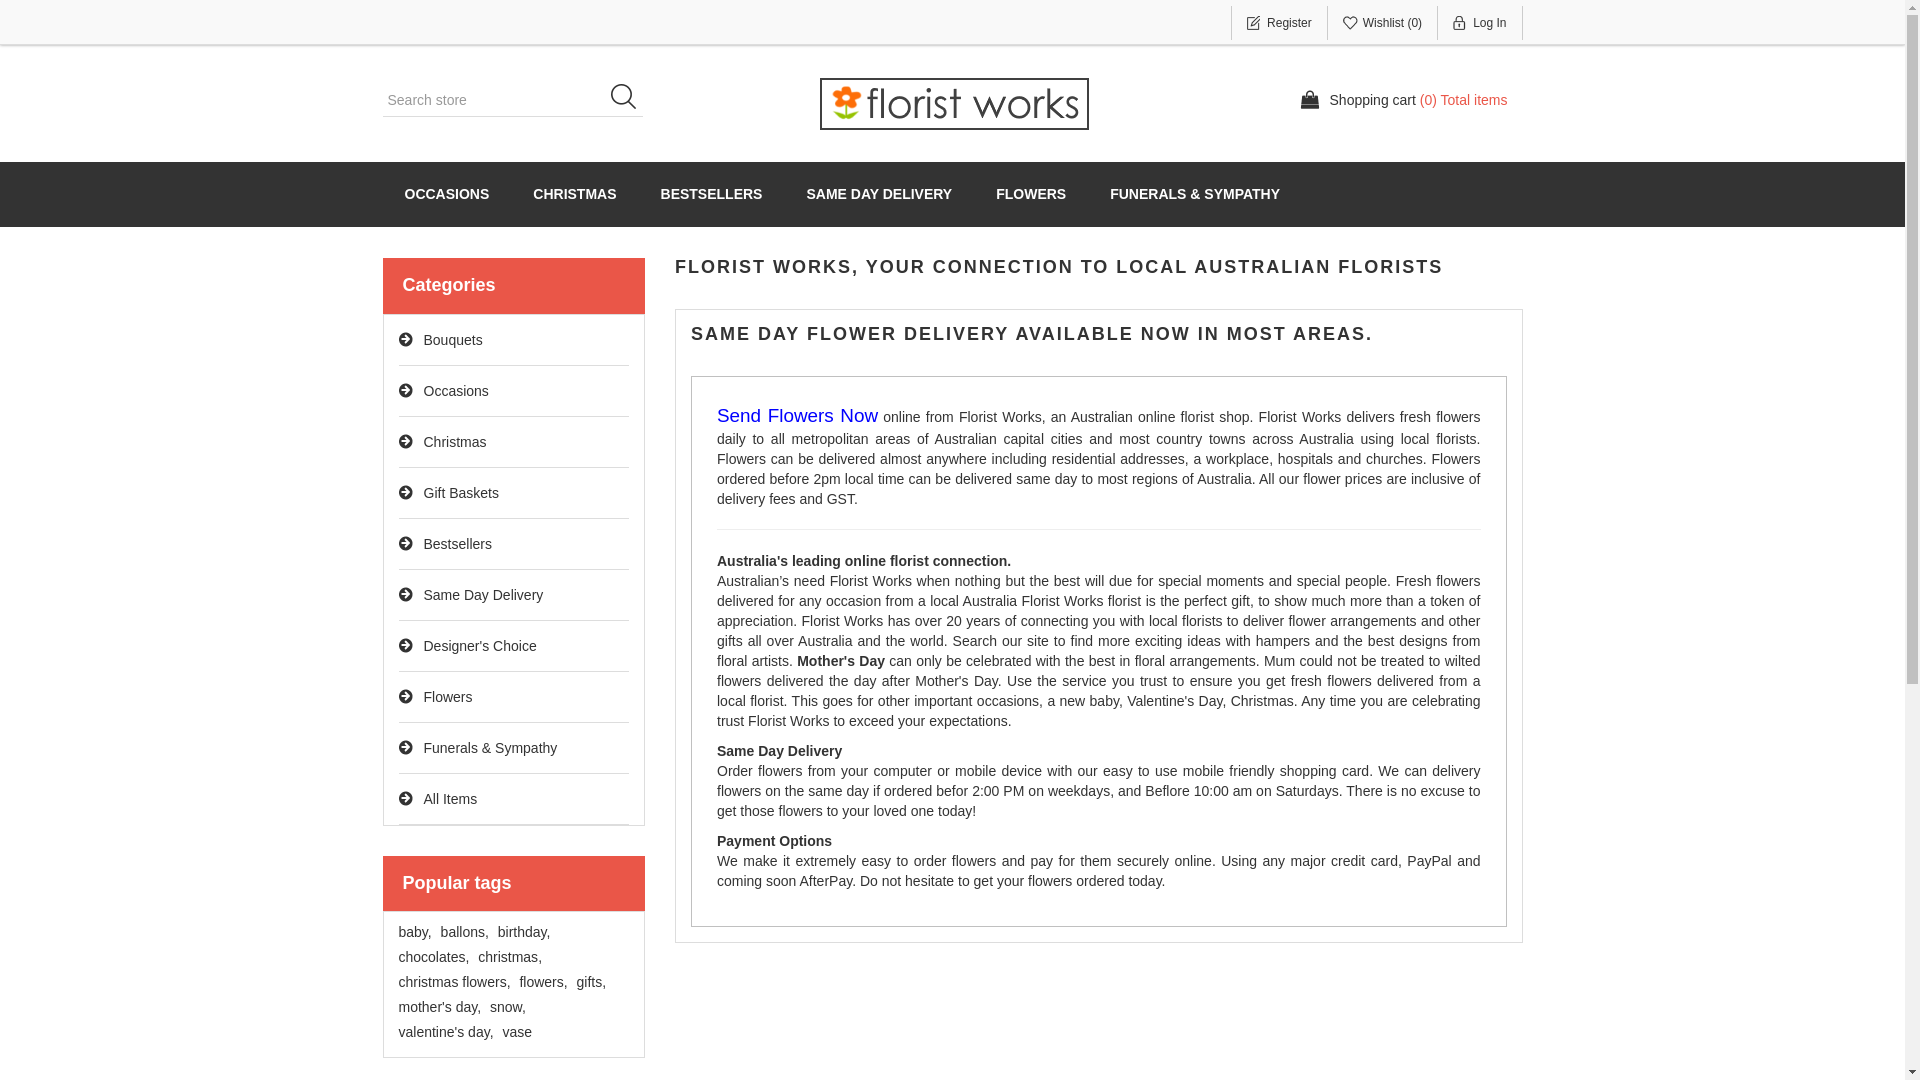  What do you see at coordinates (446, 194) in the screenshot?
I see `OCCASIONS` at bounding box center [446, 194].